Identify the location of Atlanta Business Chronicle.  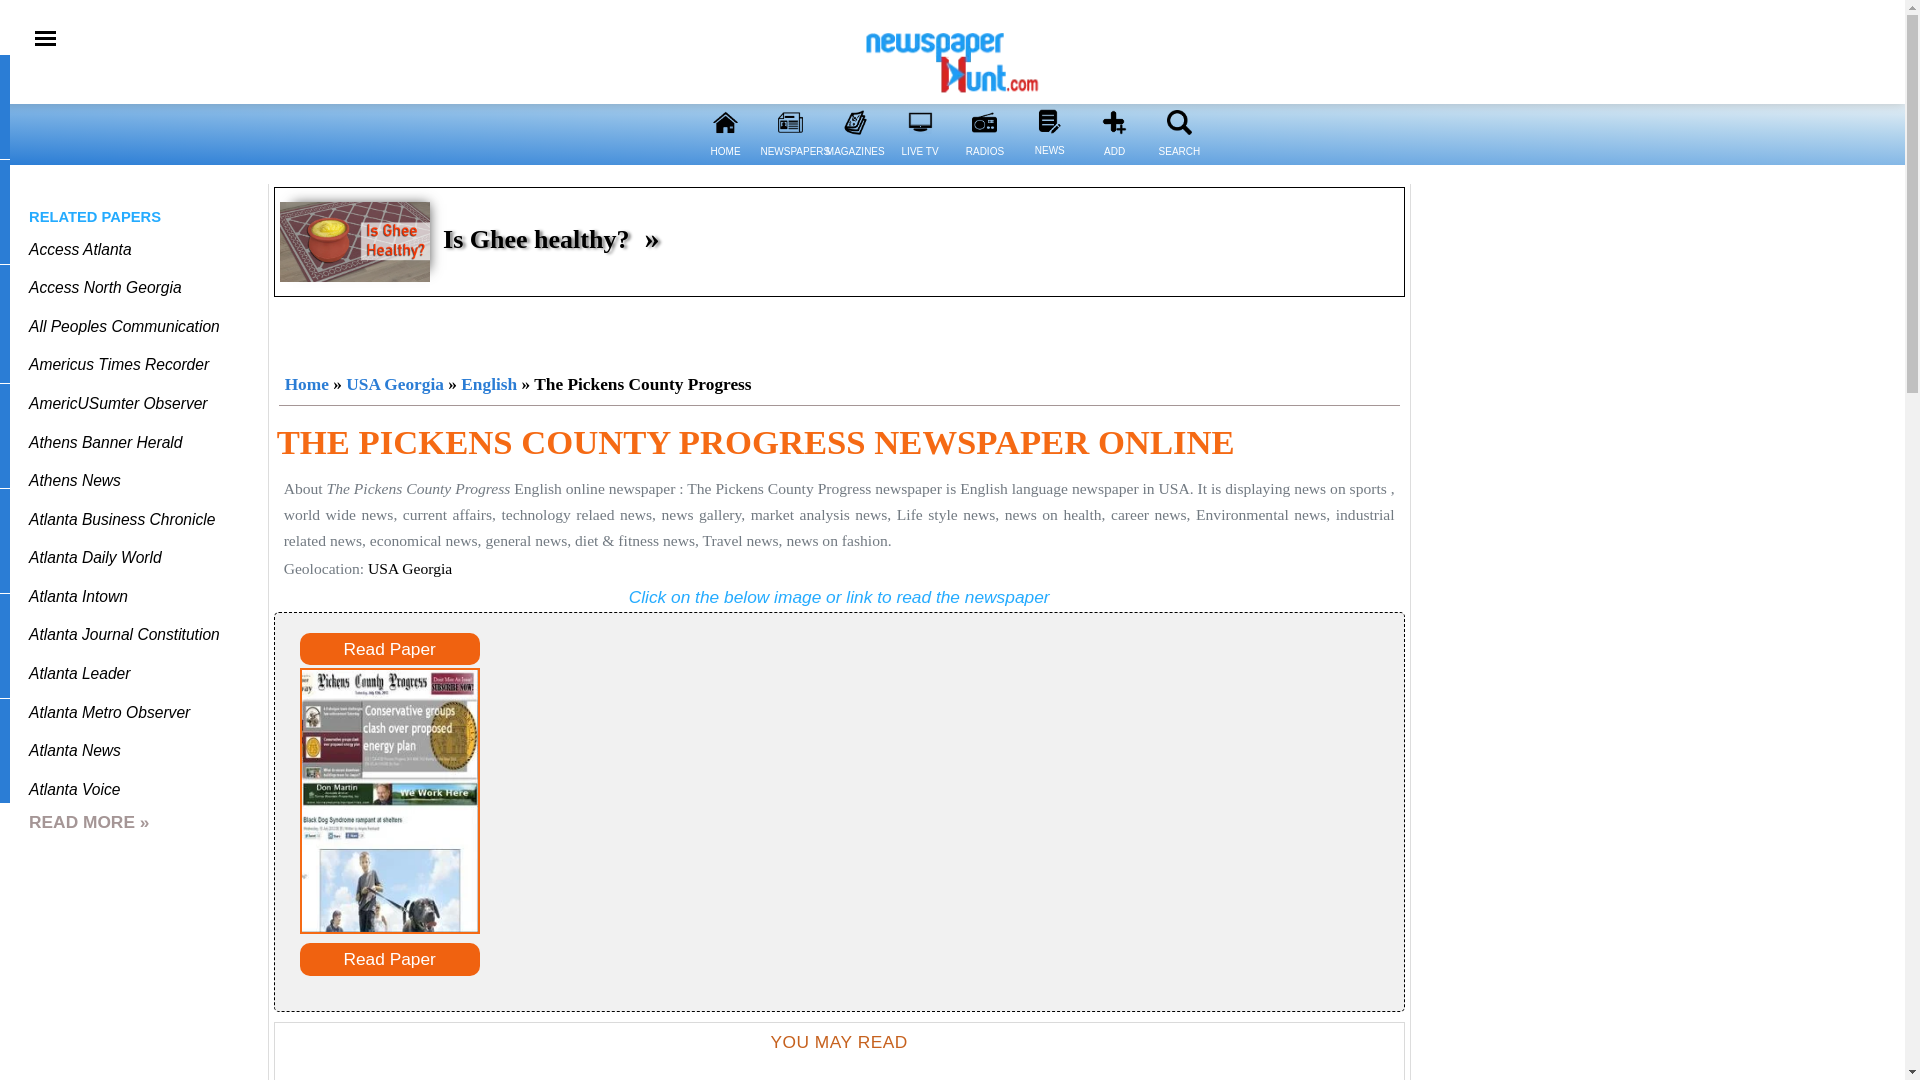
(122, 519).